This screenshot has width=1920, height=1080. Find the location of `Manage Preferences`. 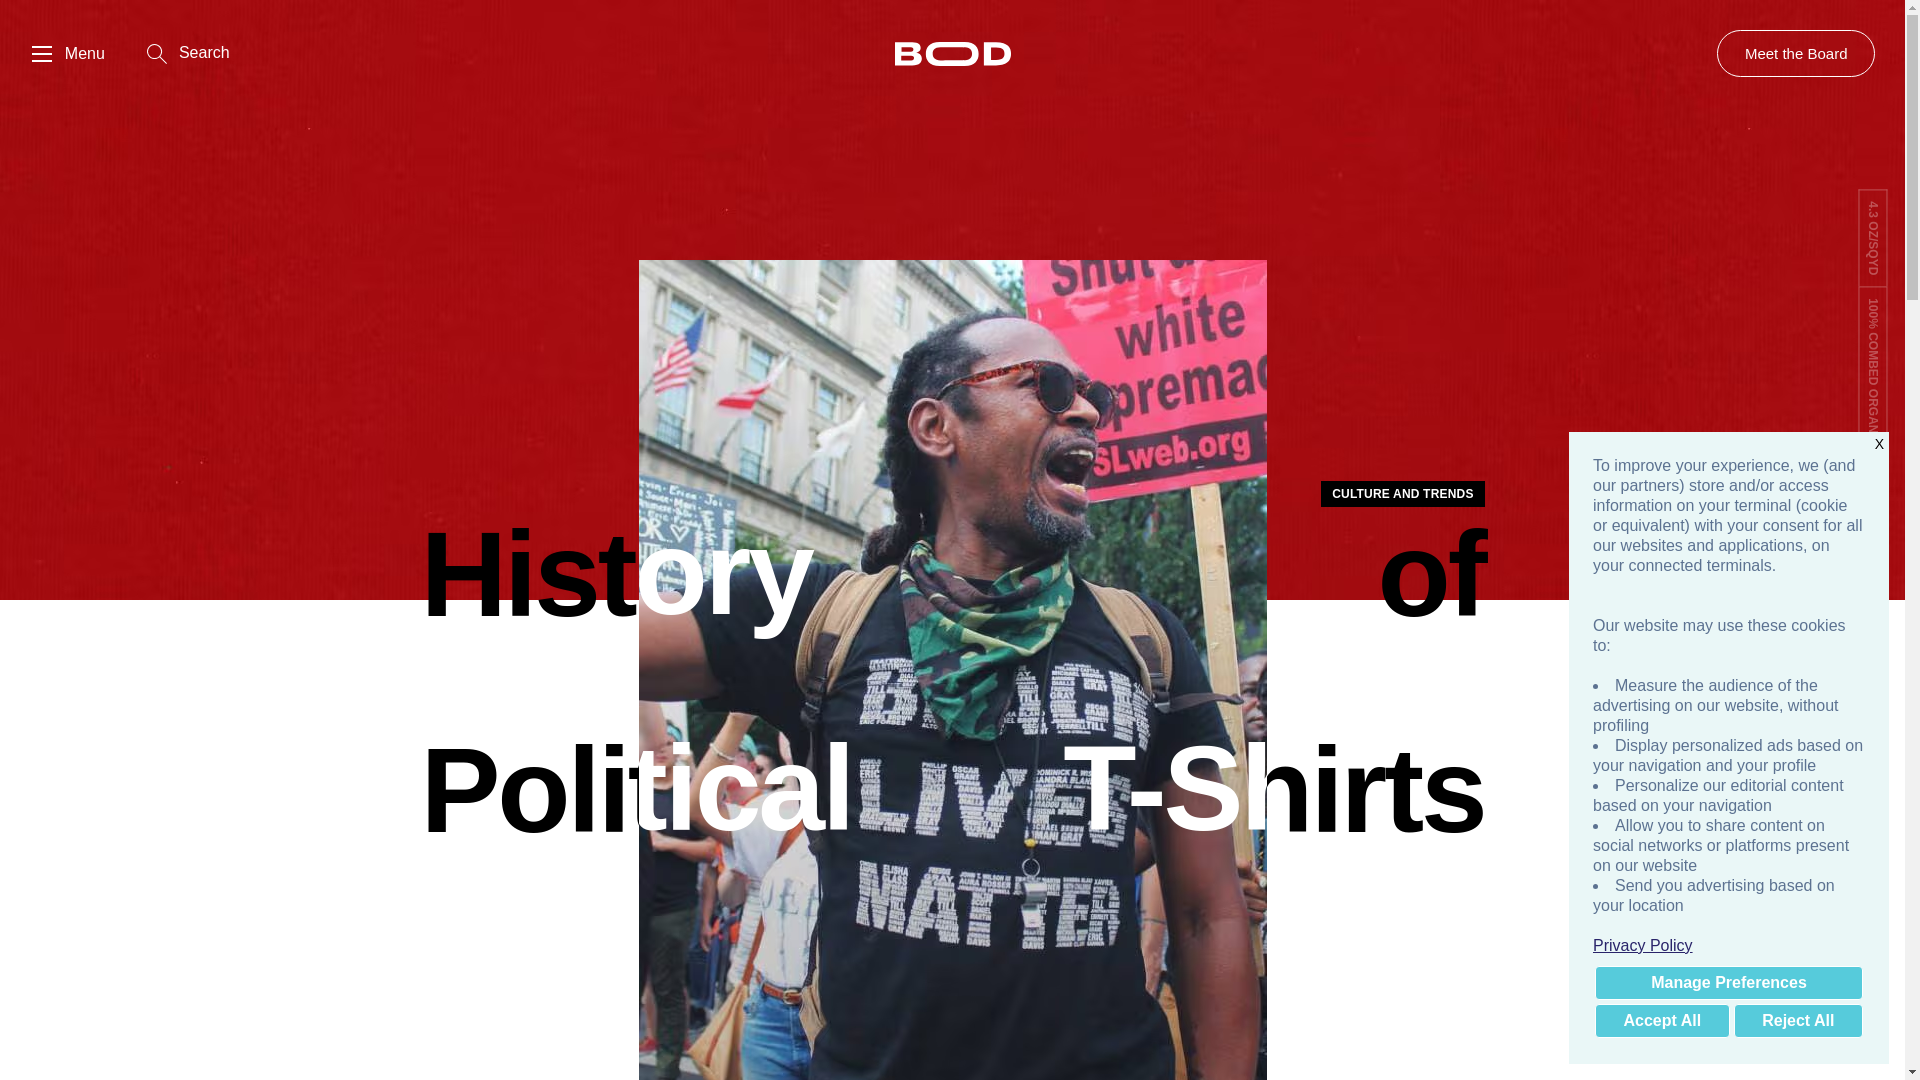

Manage Preferences is located at coordinates (1728, 982).